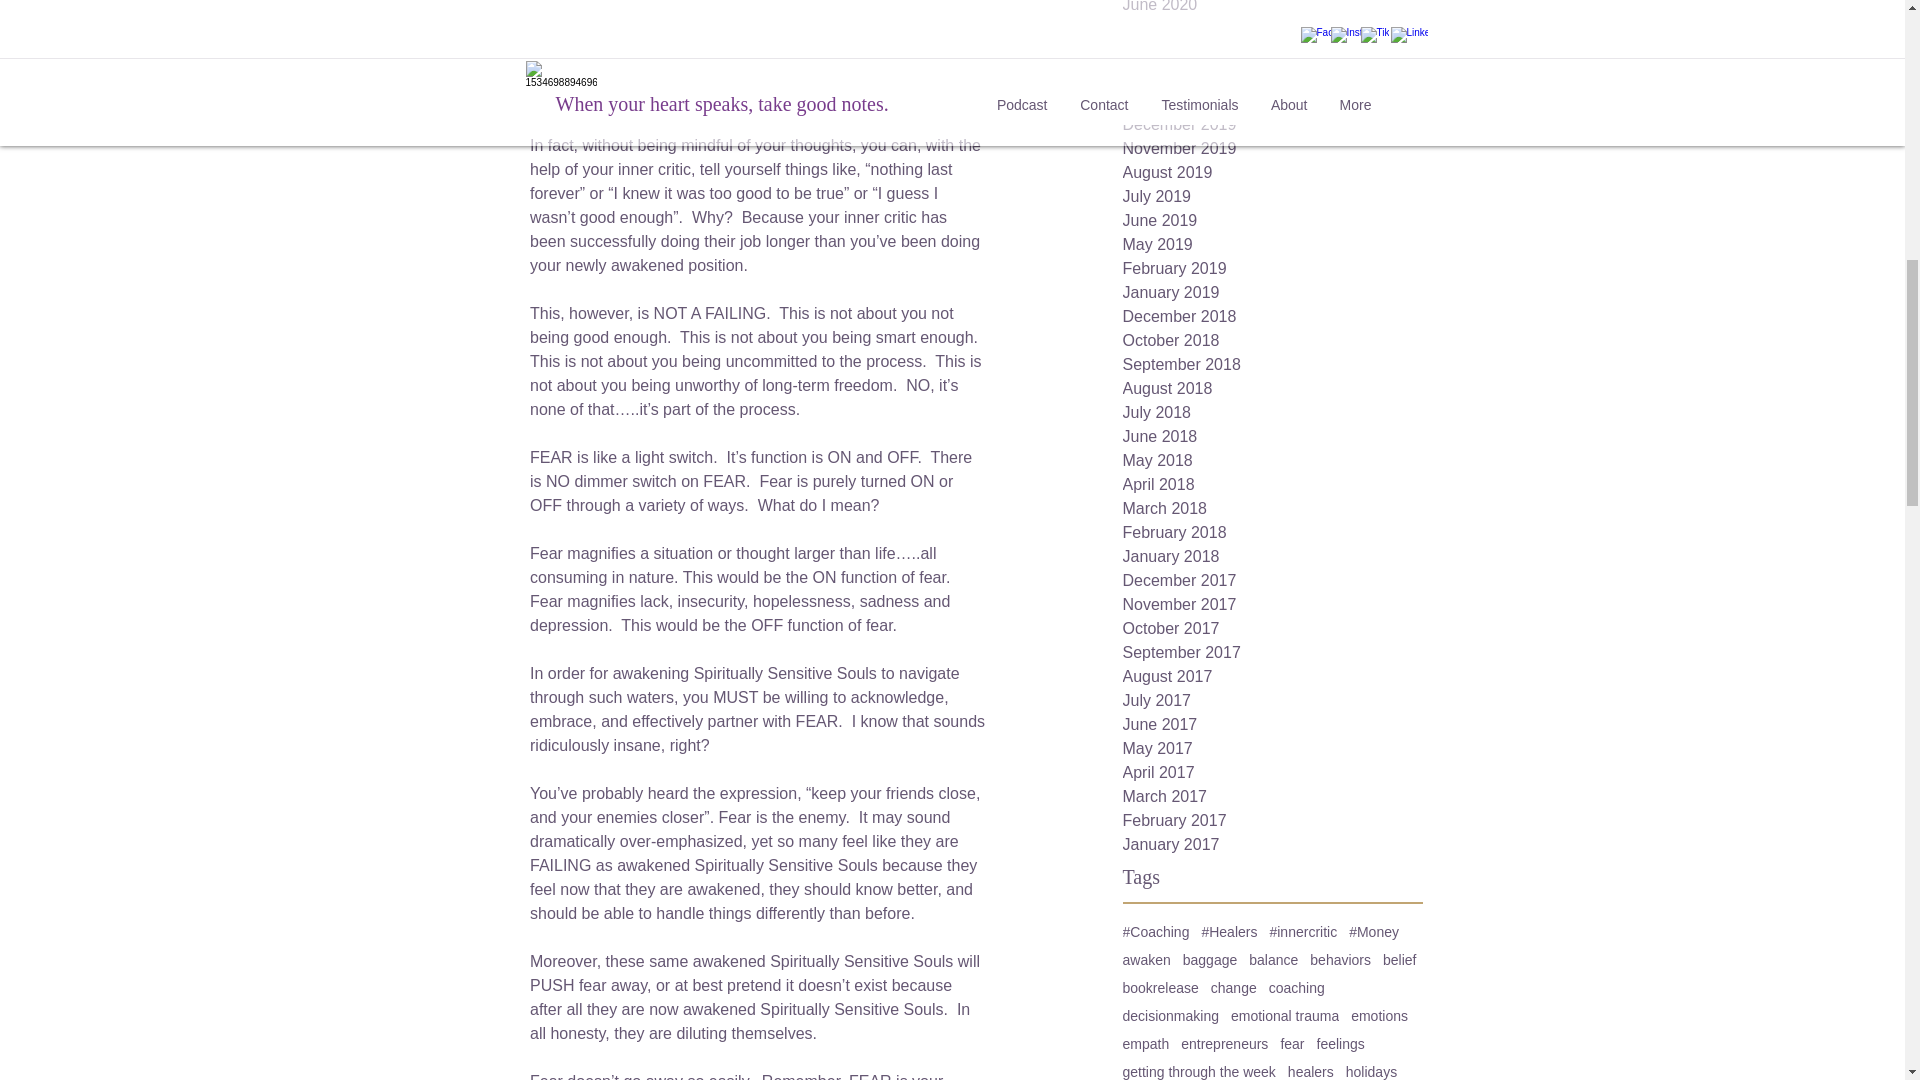  I want to click on March 2020, so click(1272, 76).